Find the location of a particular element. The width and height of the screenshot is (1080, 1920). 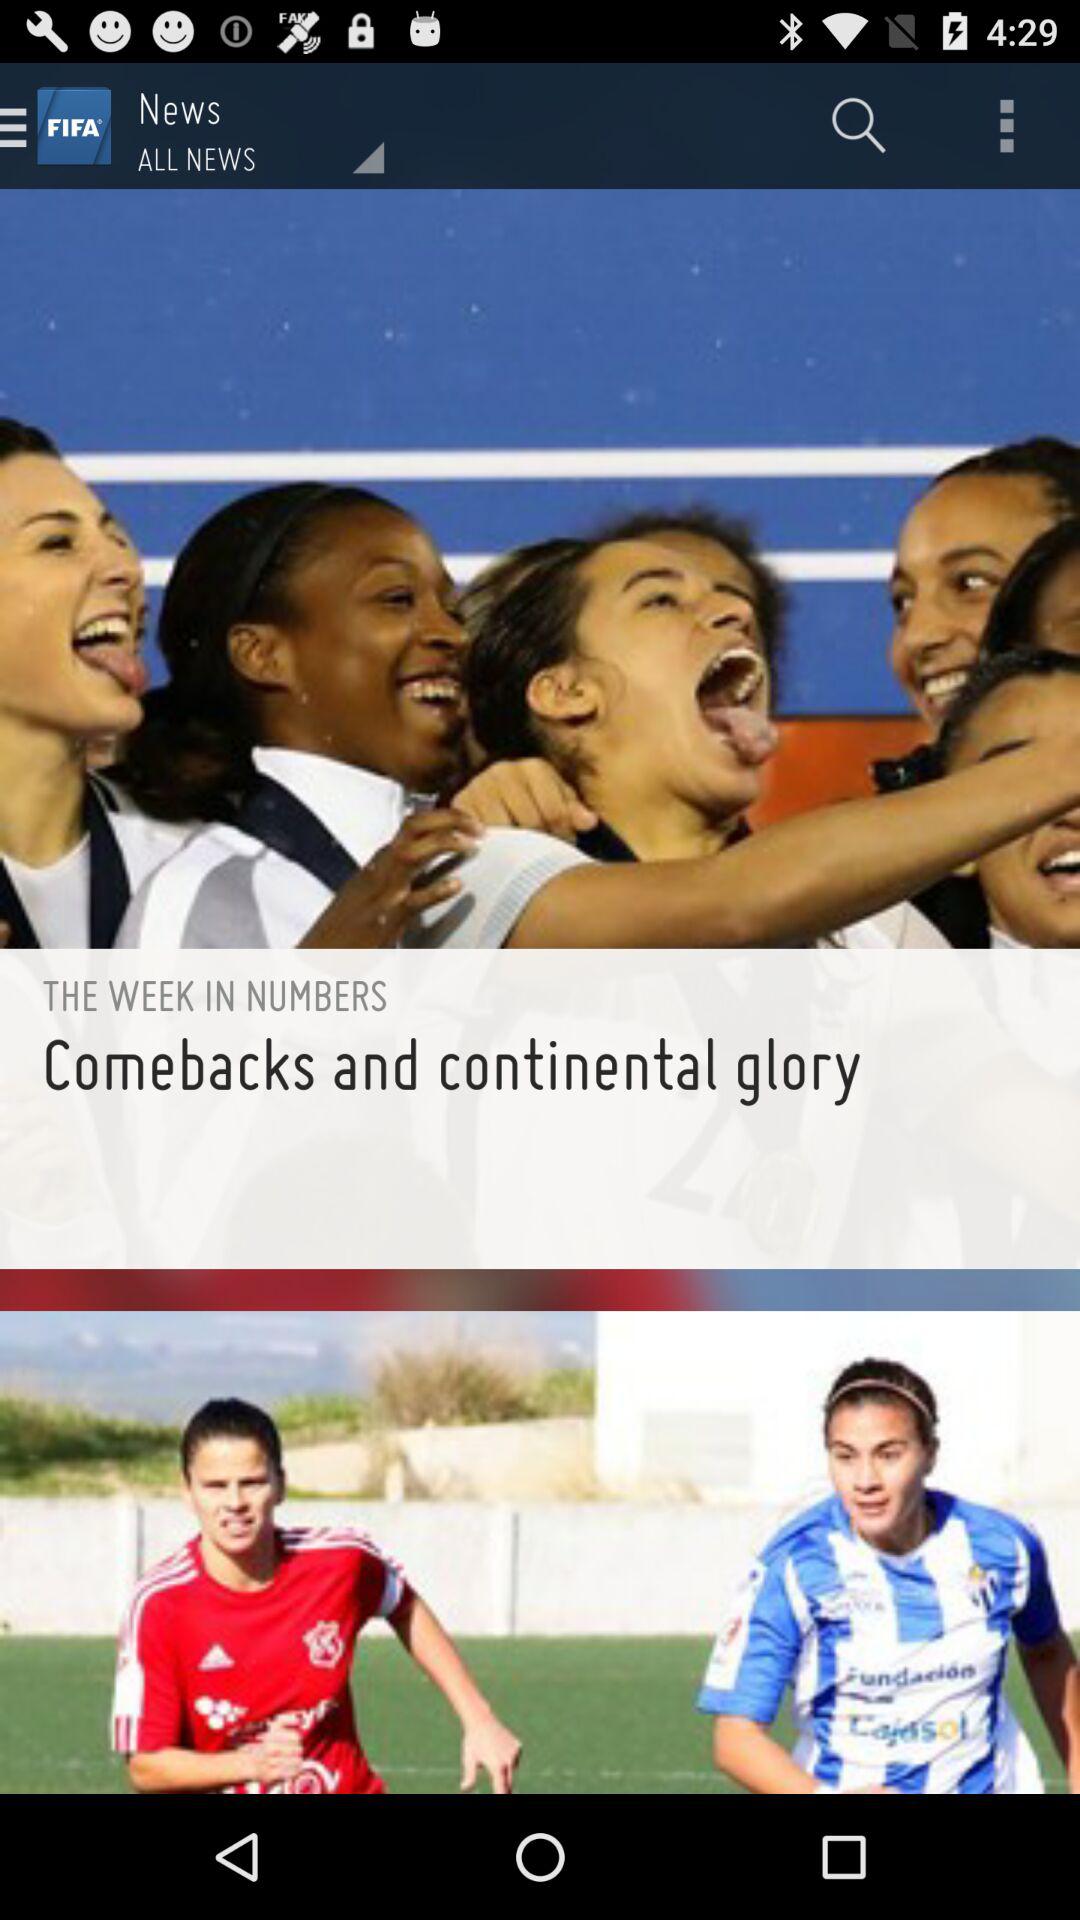

turn on comebacks and continental item is located at coordinates (540, 1144).